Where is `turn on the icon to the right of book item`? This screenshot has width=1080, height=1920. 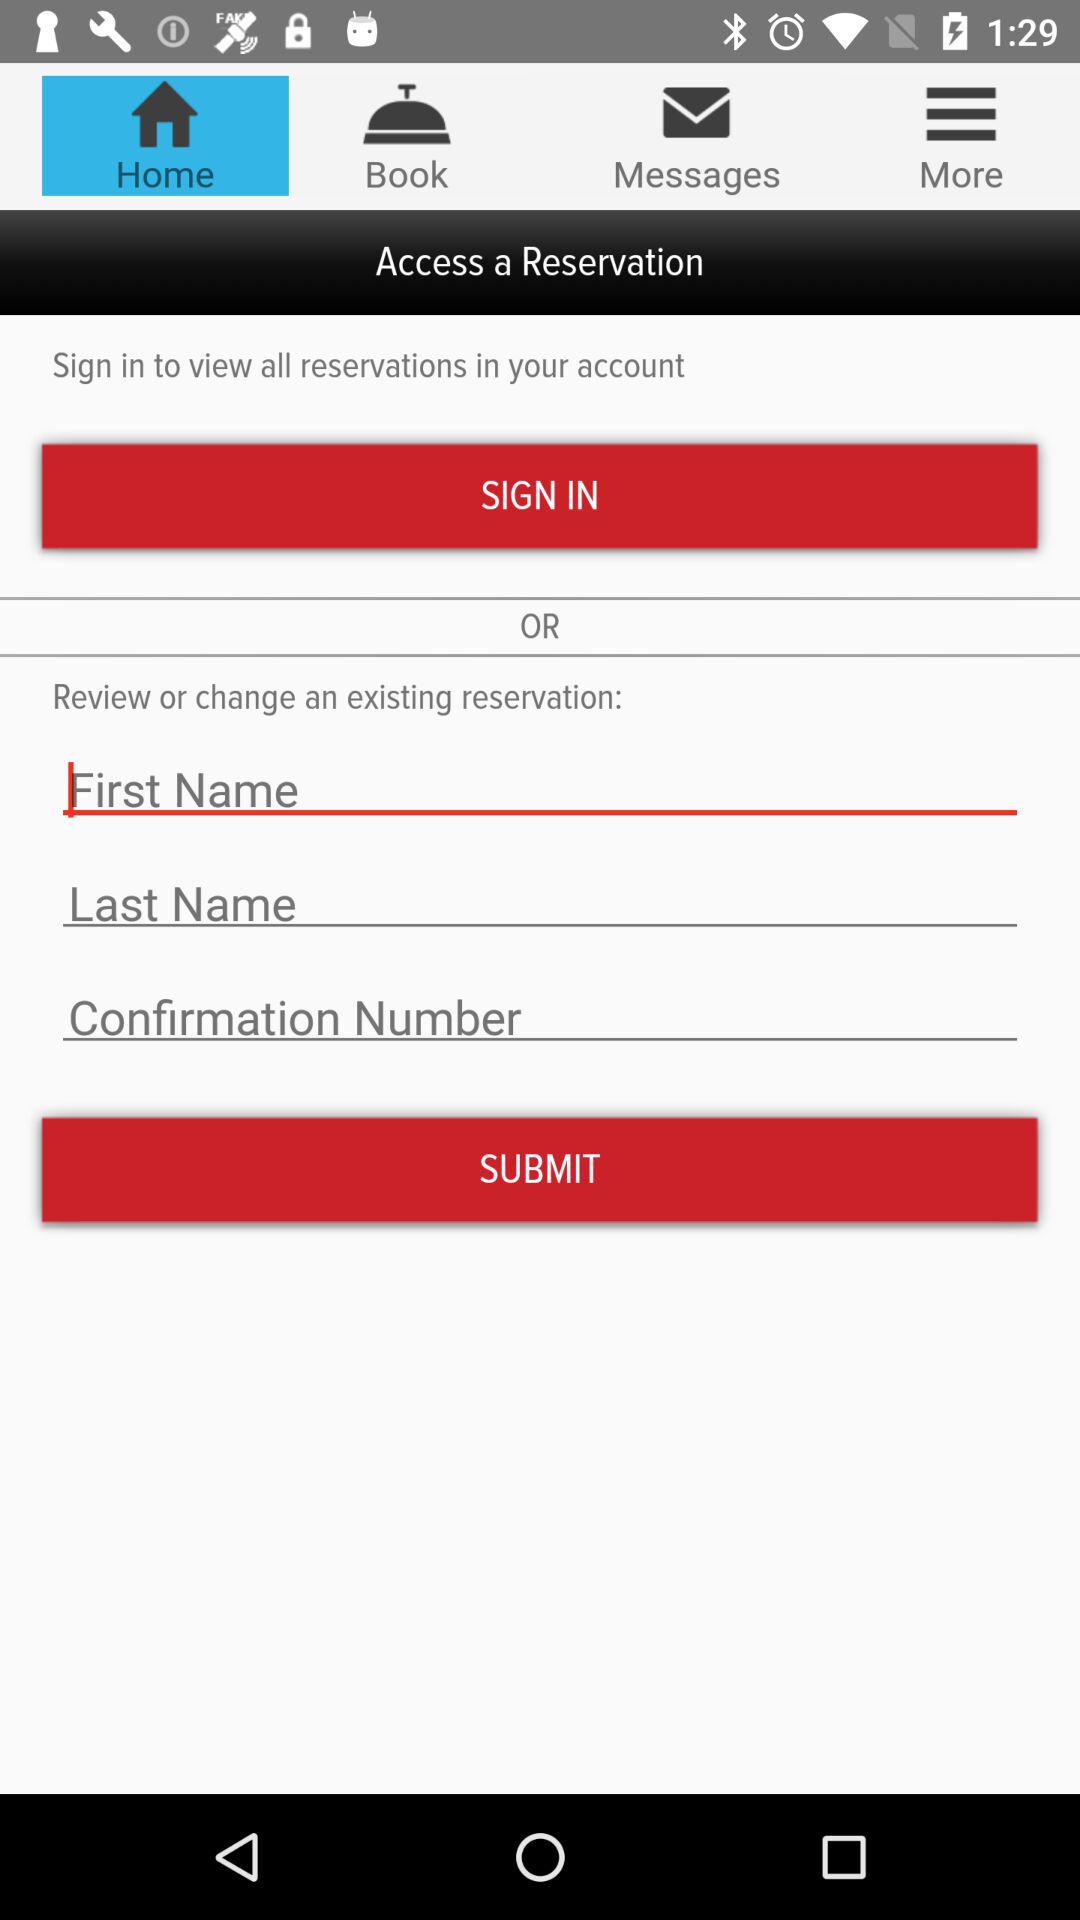 turn on the icon to the right of book item is located at coordinates (696, 136).